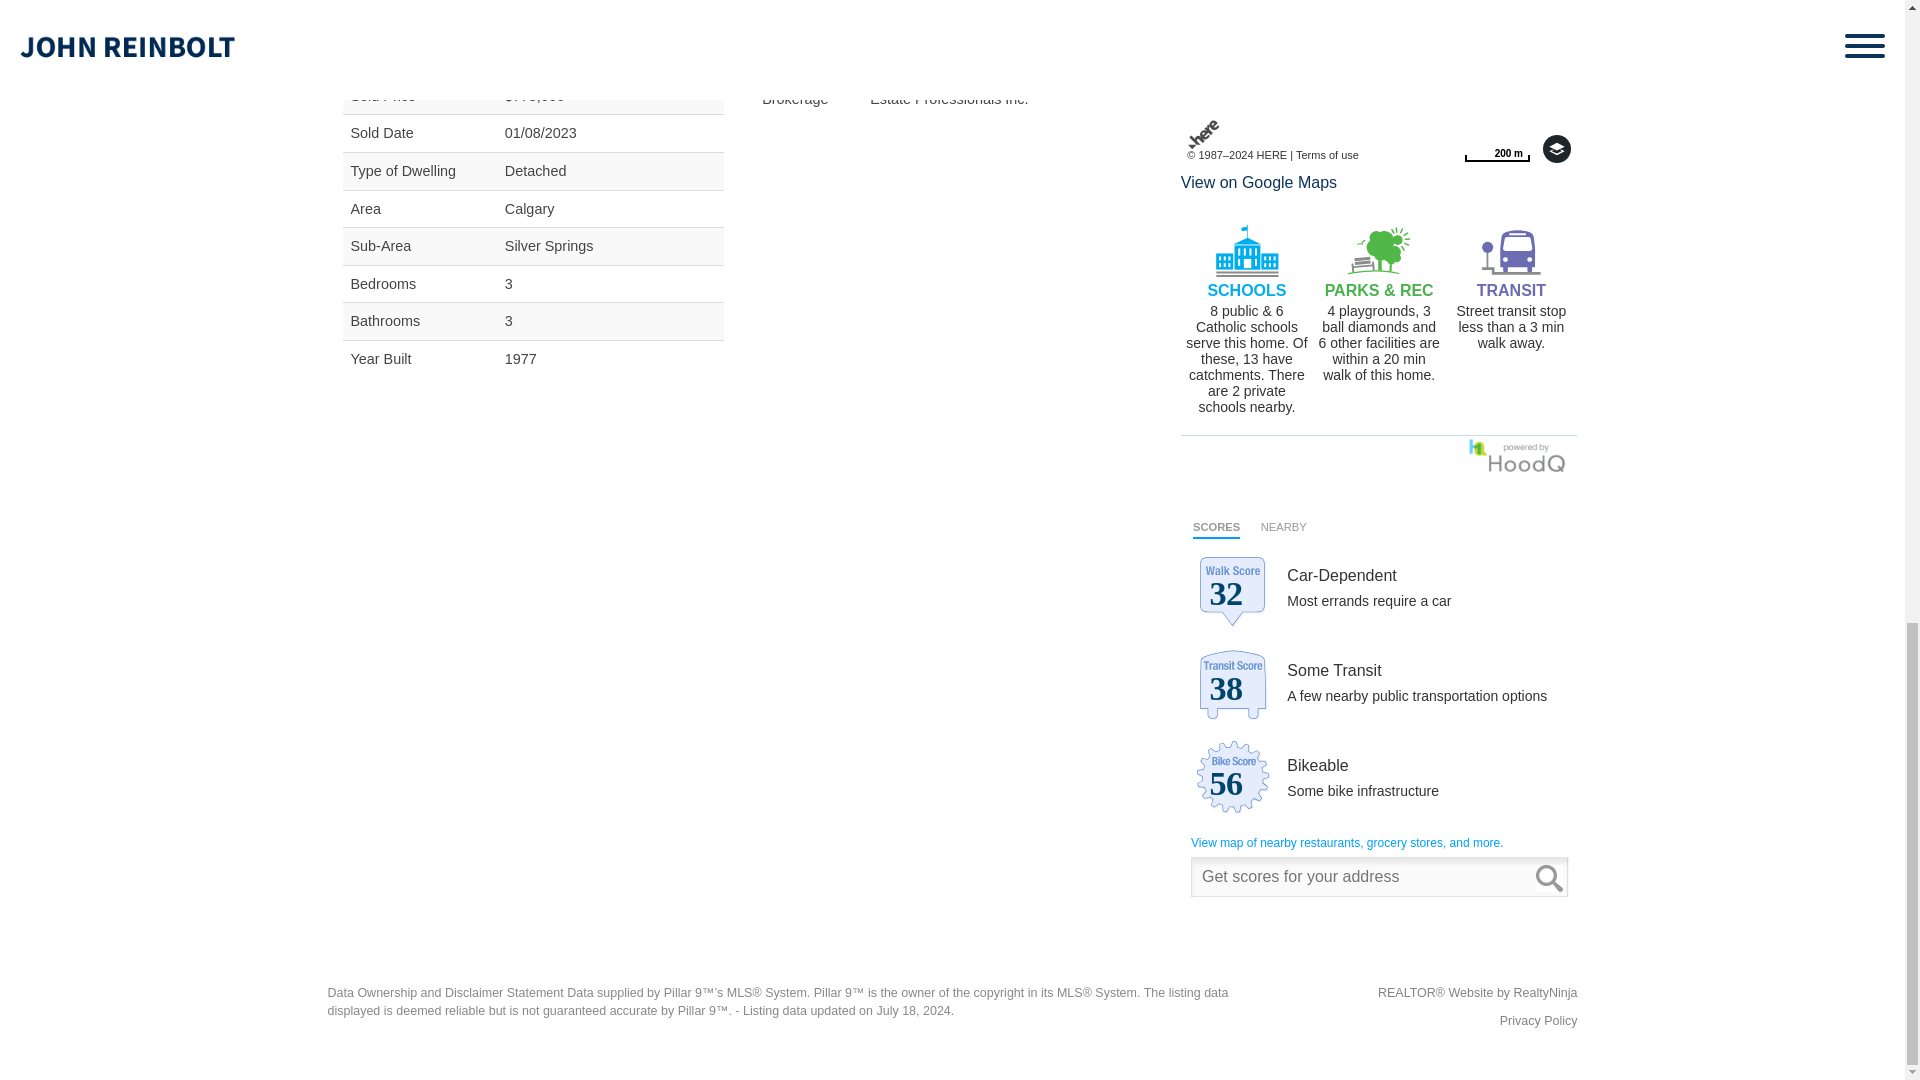  What do you see at coordinates (1328, 154) in the screenshot?
I see `Terms of use` at bounding box center [1328, 154].